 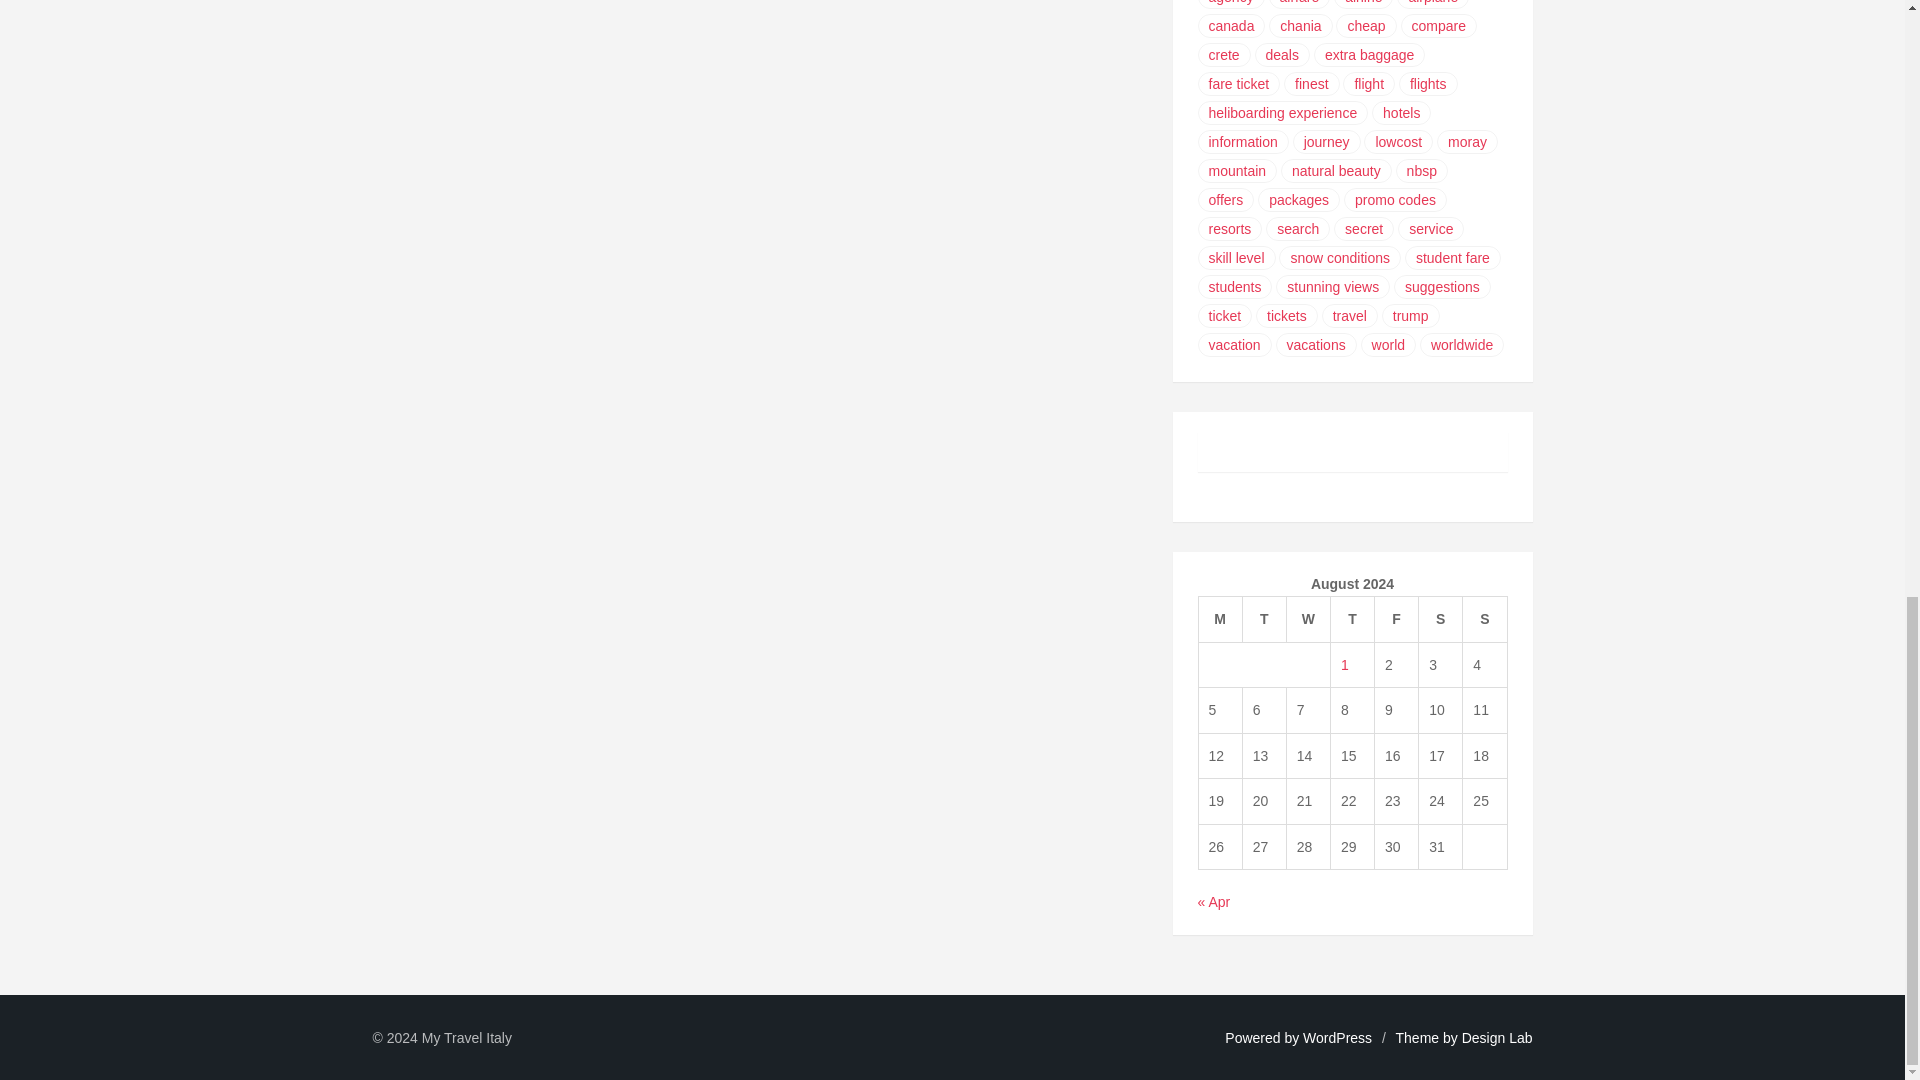 What do you see at coordinates (1352, 620) in the screenshot?
I see `Thursday` at bounding box center [1352, 620].